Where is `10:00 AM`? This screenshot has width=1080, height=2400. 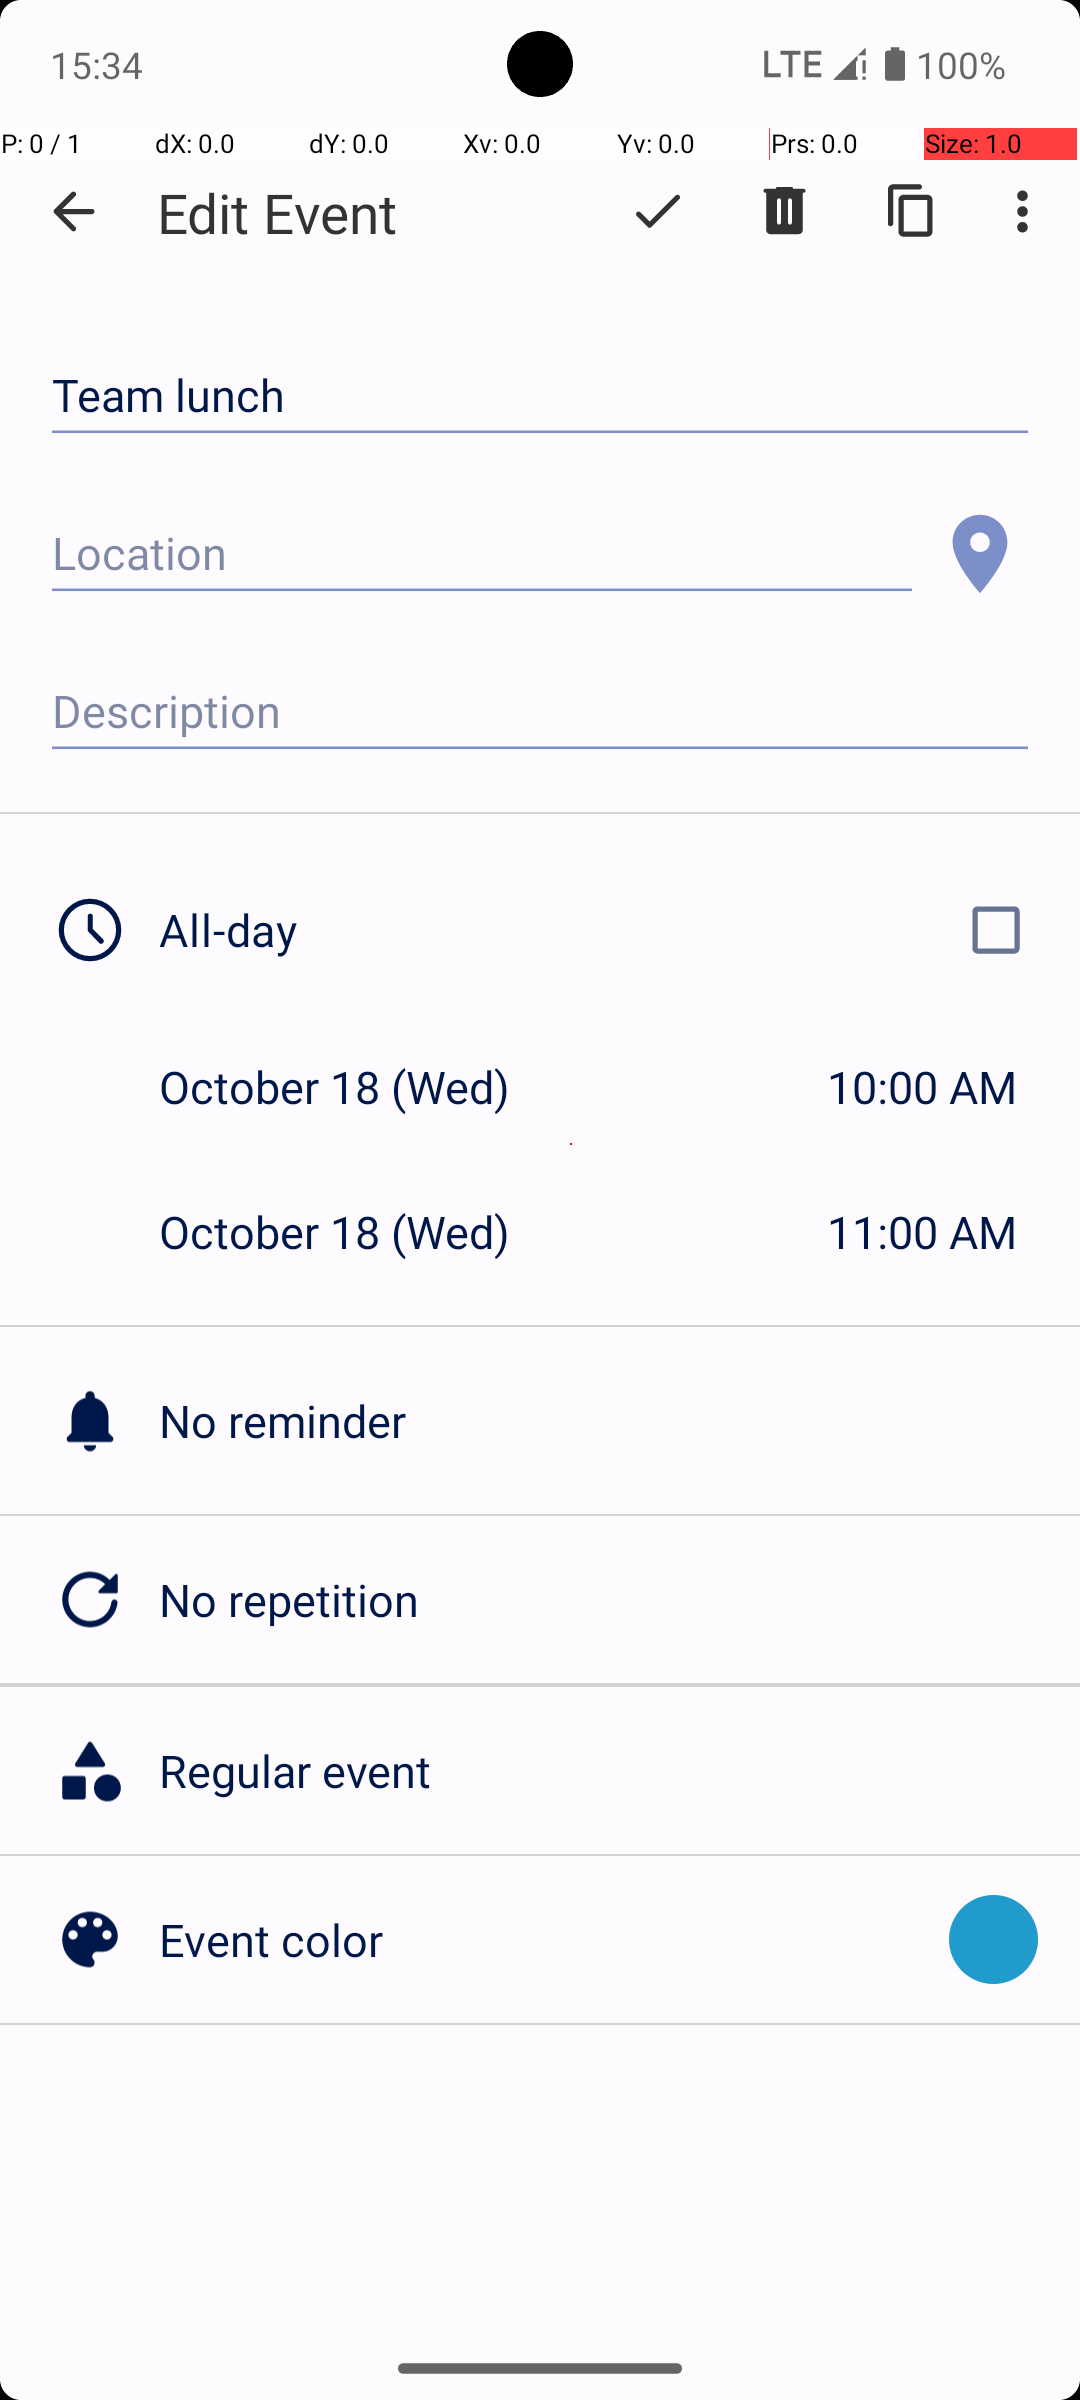 10:00 AM is located at coordinates (922, 1086).